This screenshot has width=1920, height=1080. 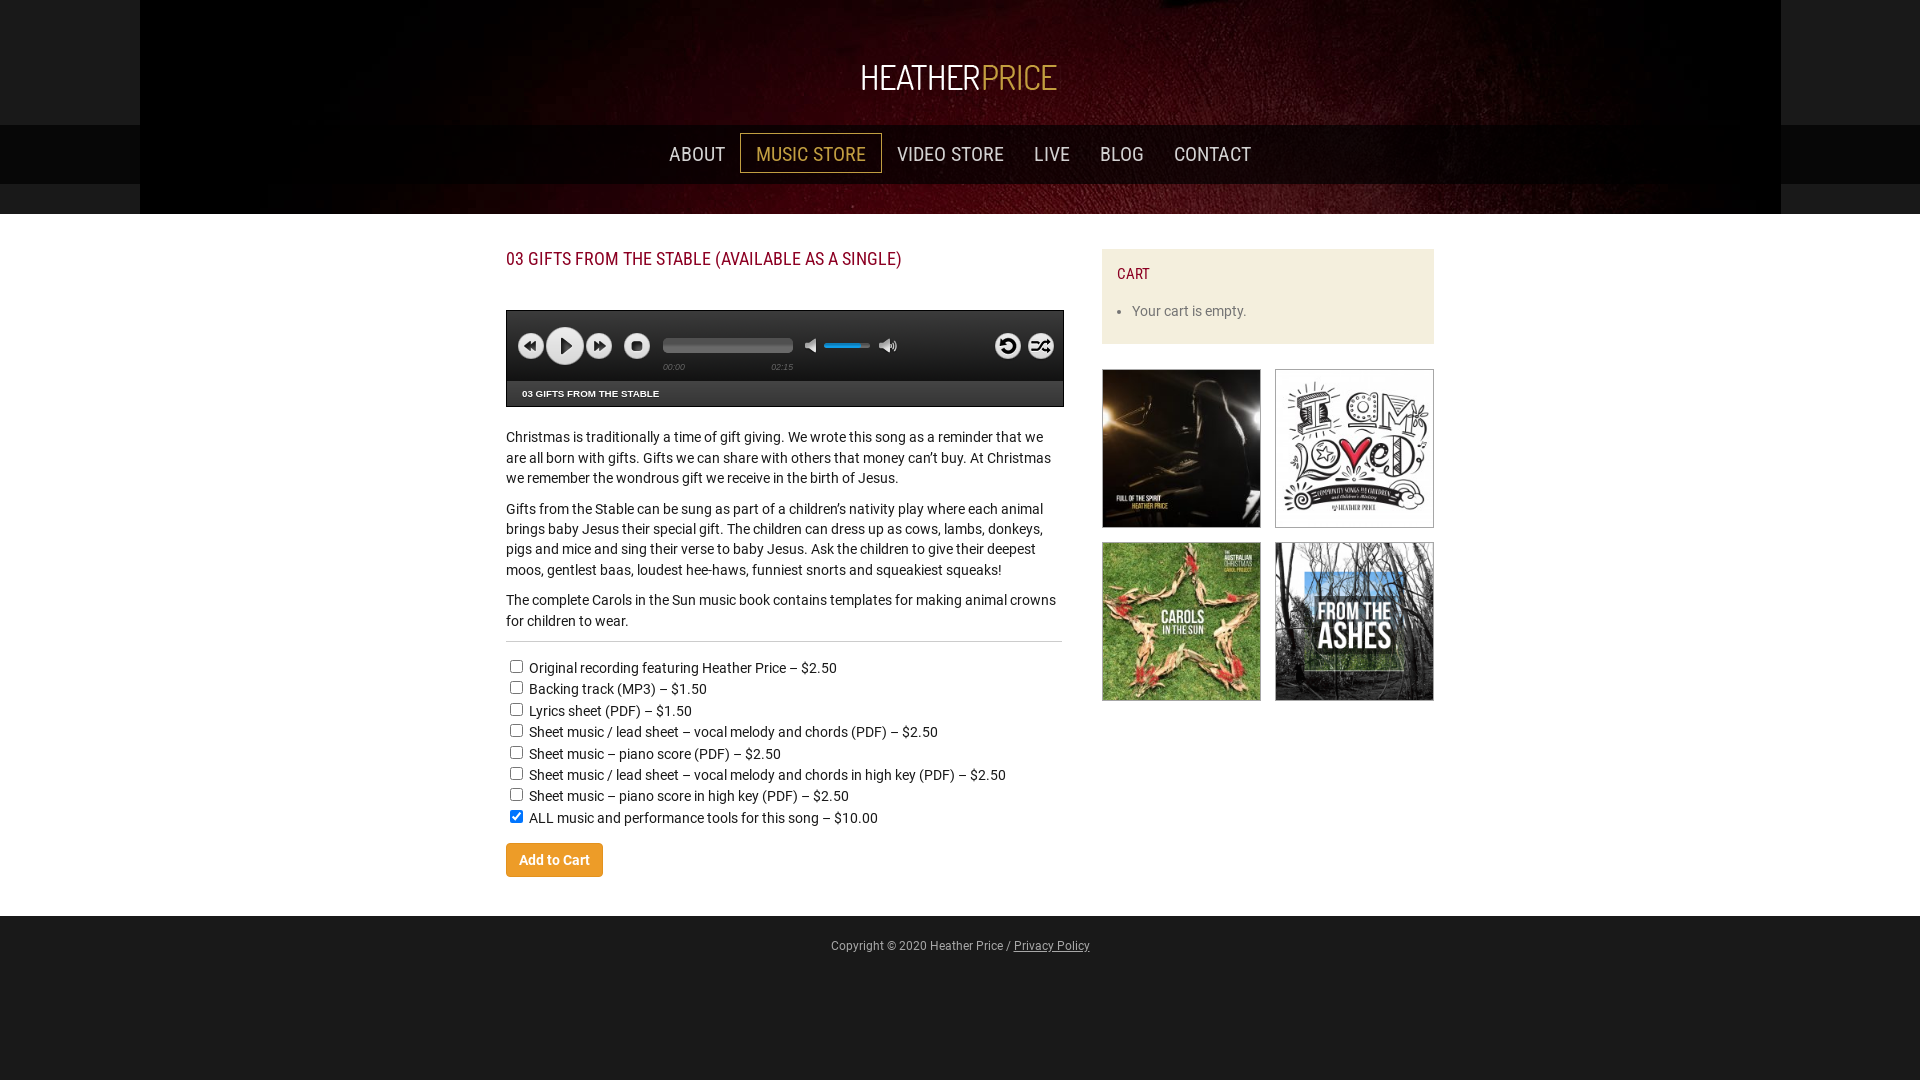 I want to click on previous, so click(x=531, y=346).